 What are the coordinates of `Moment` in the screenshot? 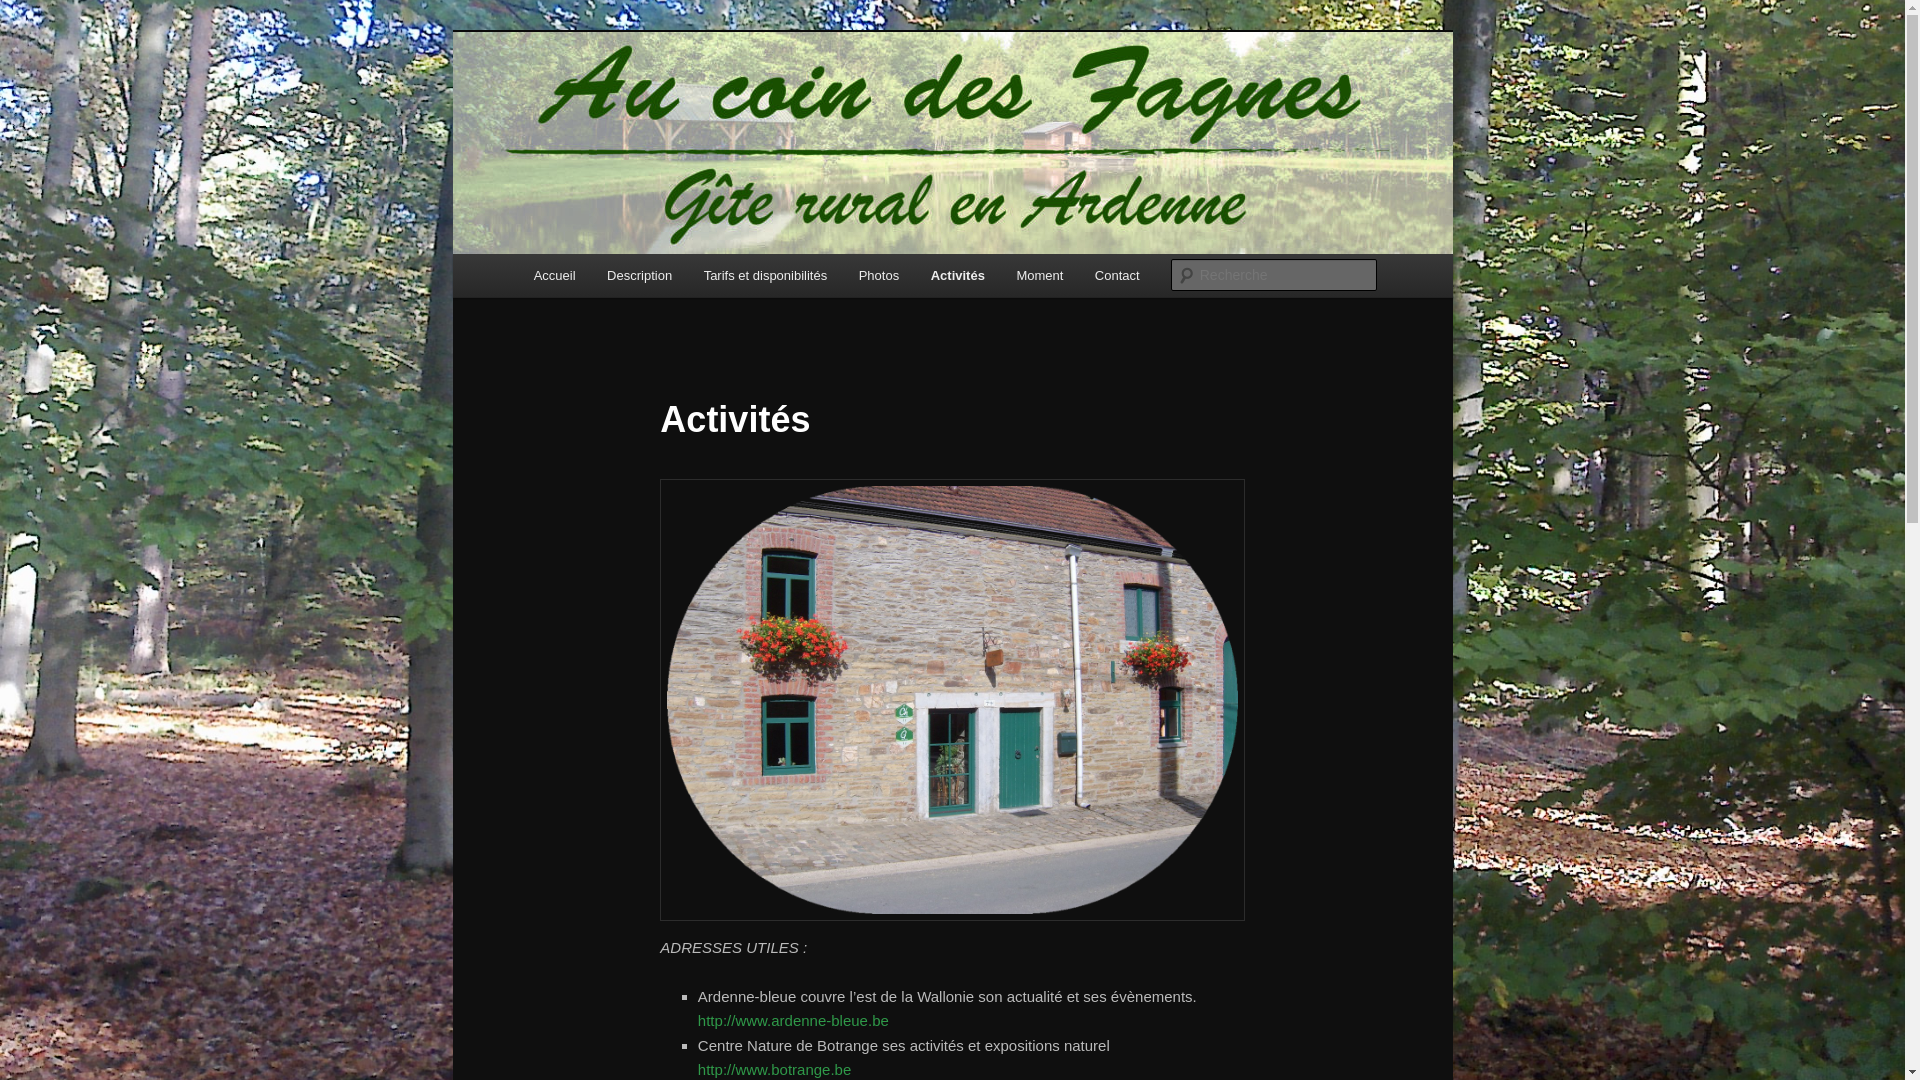 It's located at (1040, 276).